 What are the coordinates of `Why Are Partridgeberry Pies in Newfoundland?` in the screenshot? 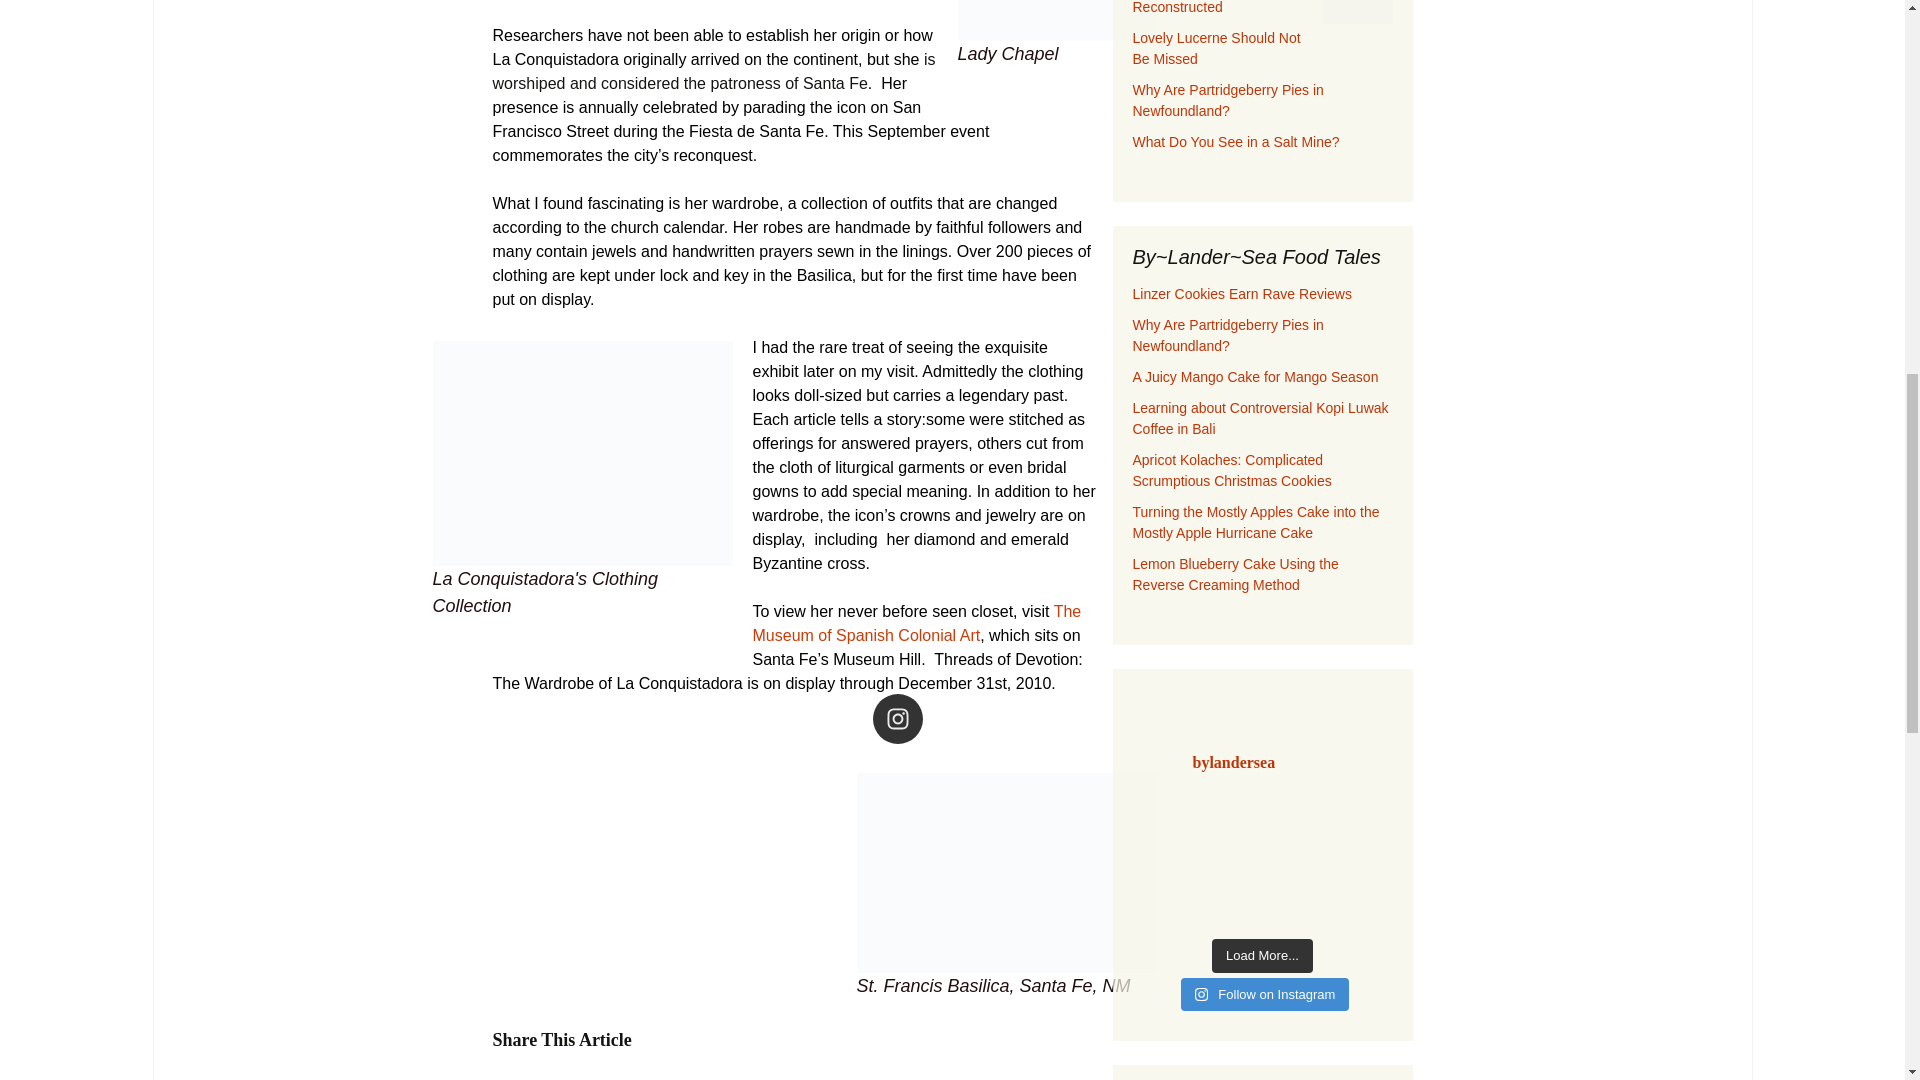 It's located at (1227, 100).